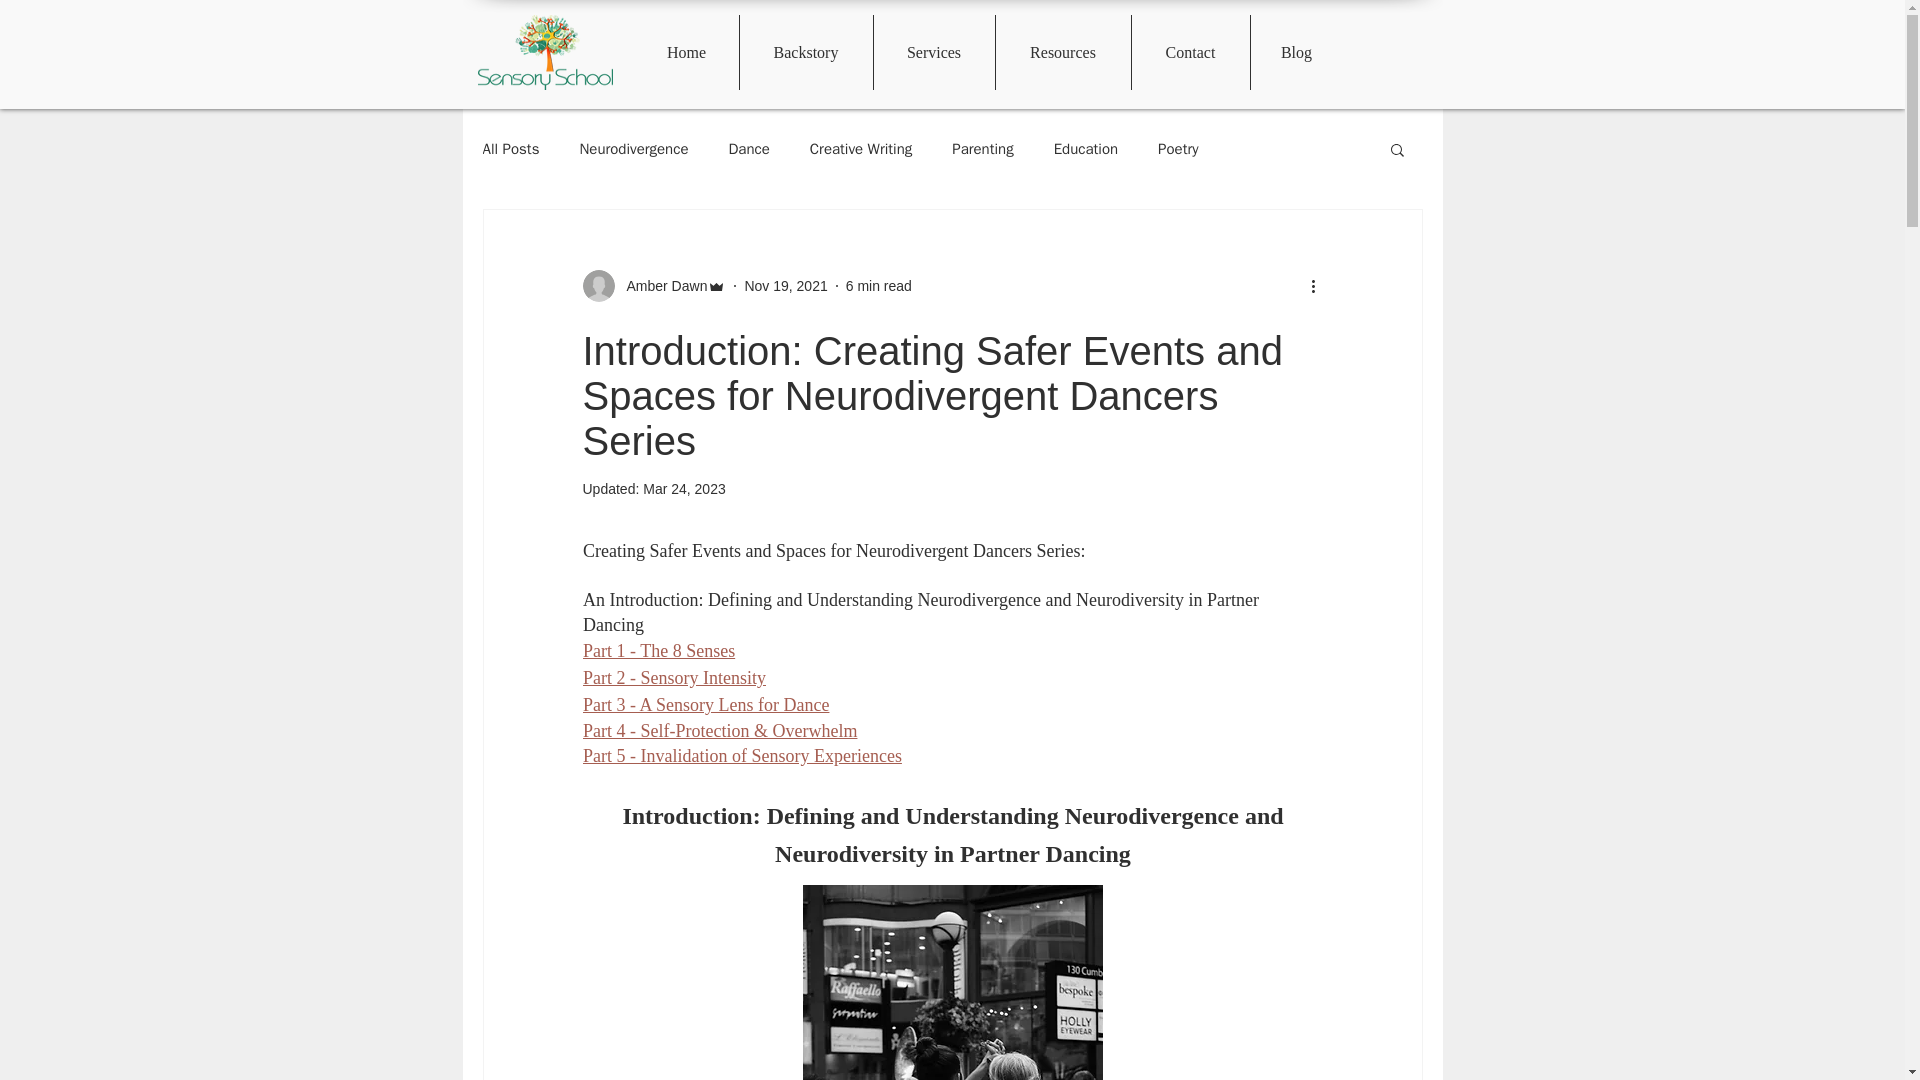  I want to click on Amber Dawn, so click(660, 286).